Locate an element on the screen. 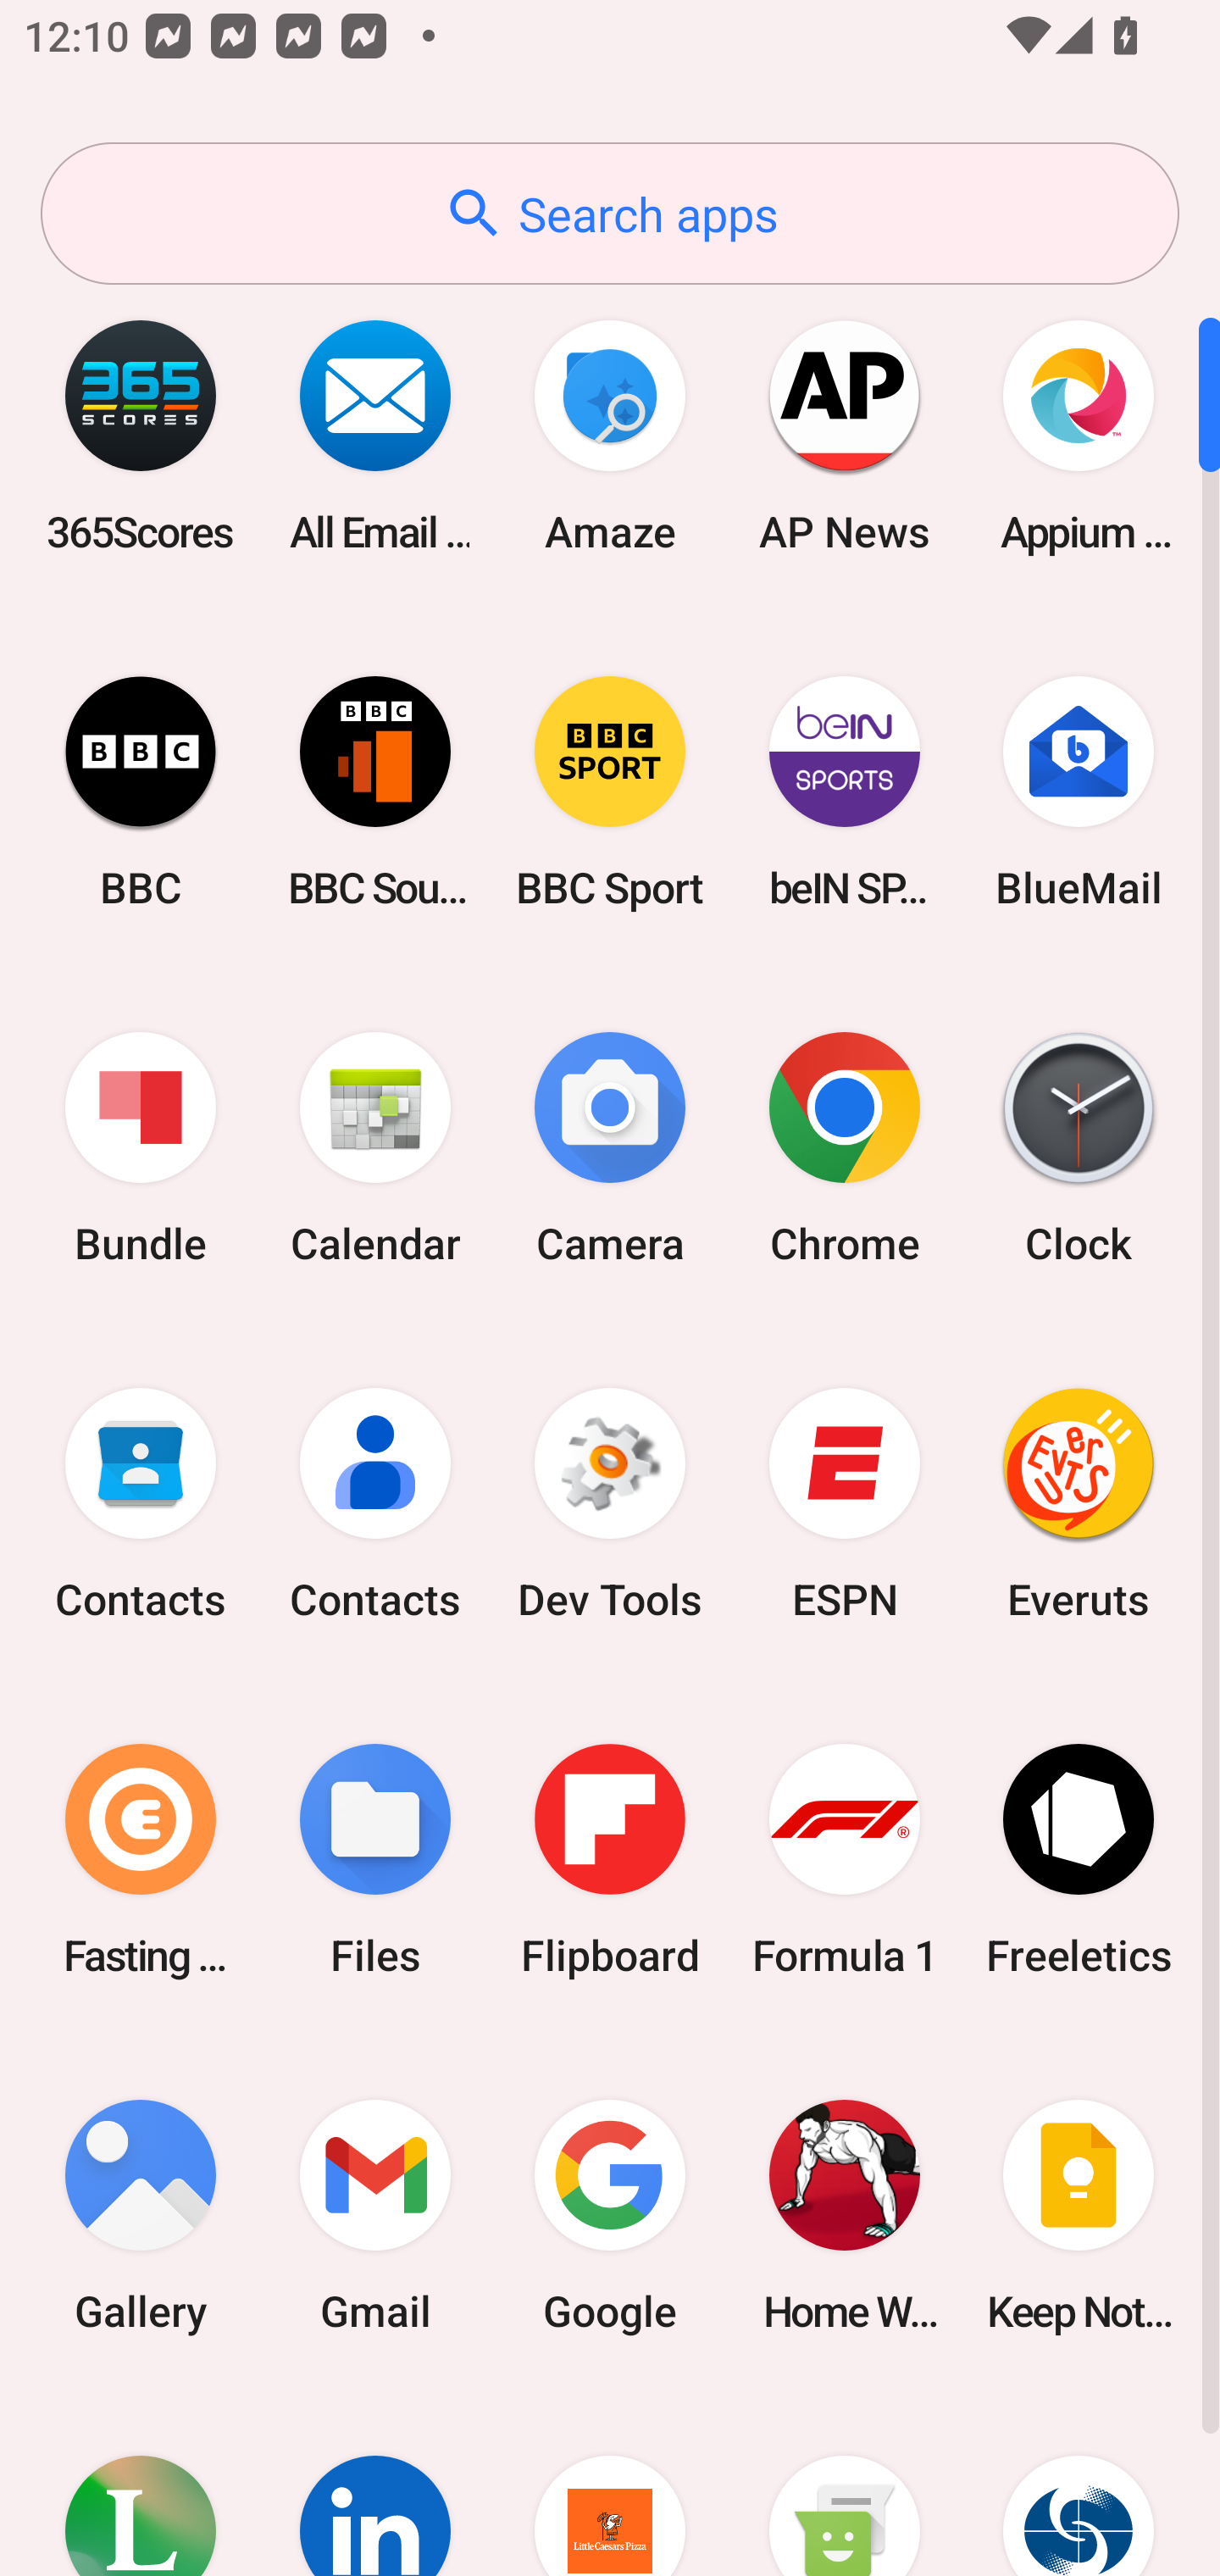 The image size is (1220, 2576). Dev Tools is located at coordinates (610, 1504).